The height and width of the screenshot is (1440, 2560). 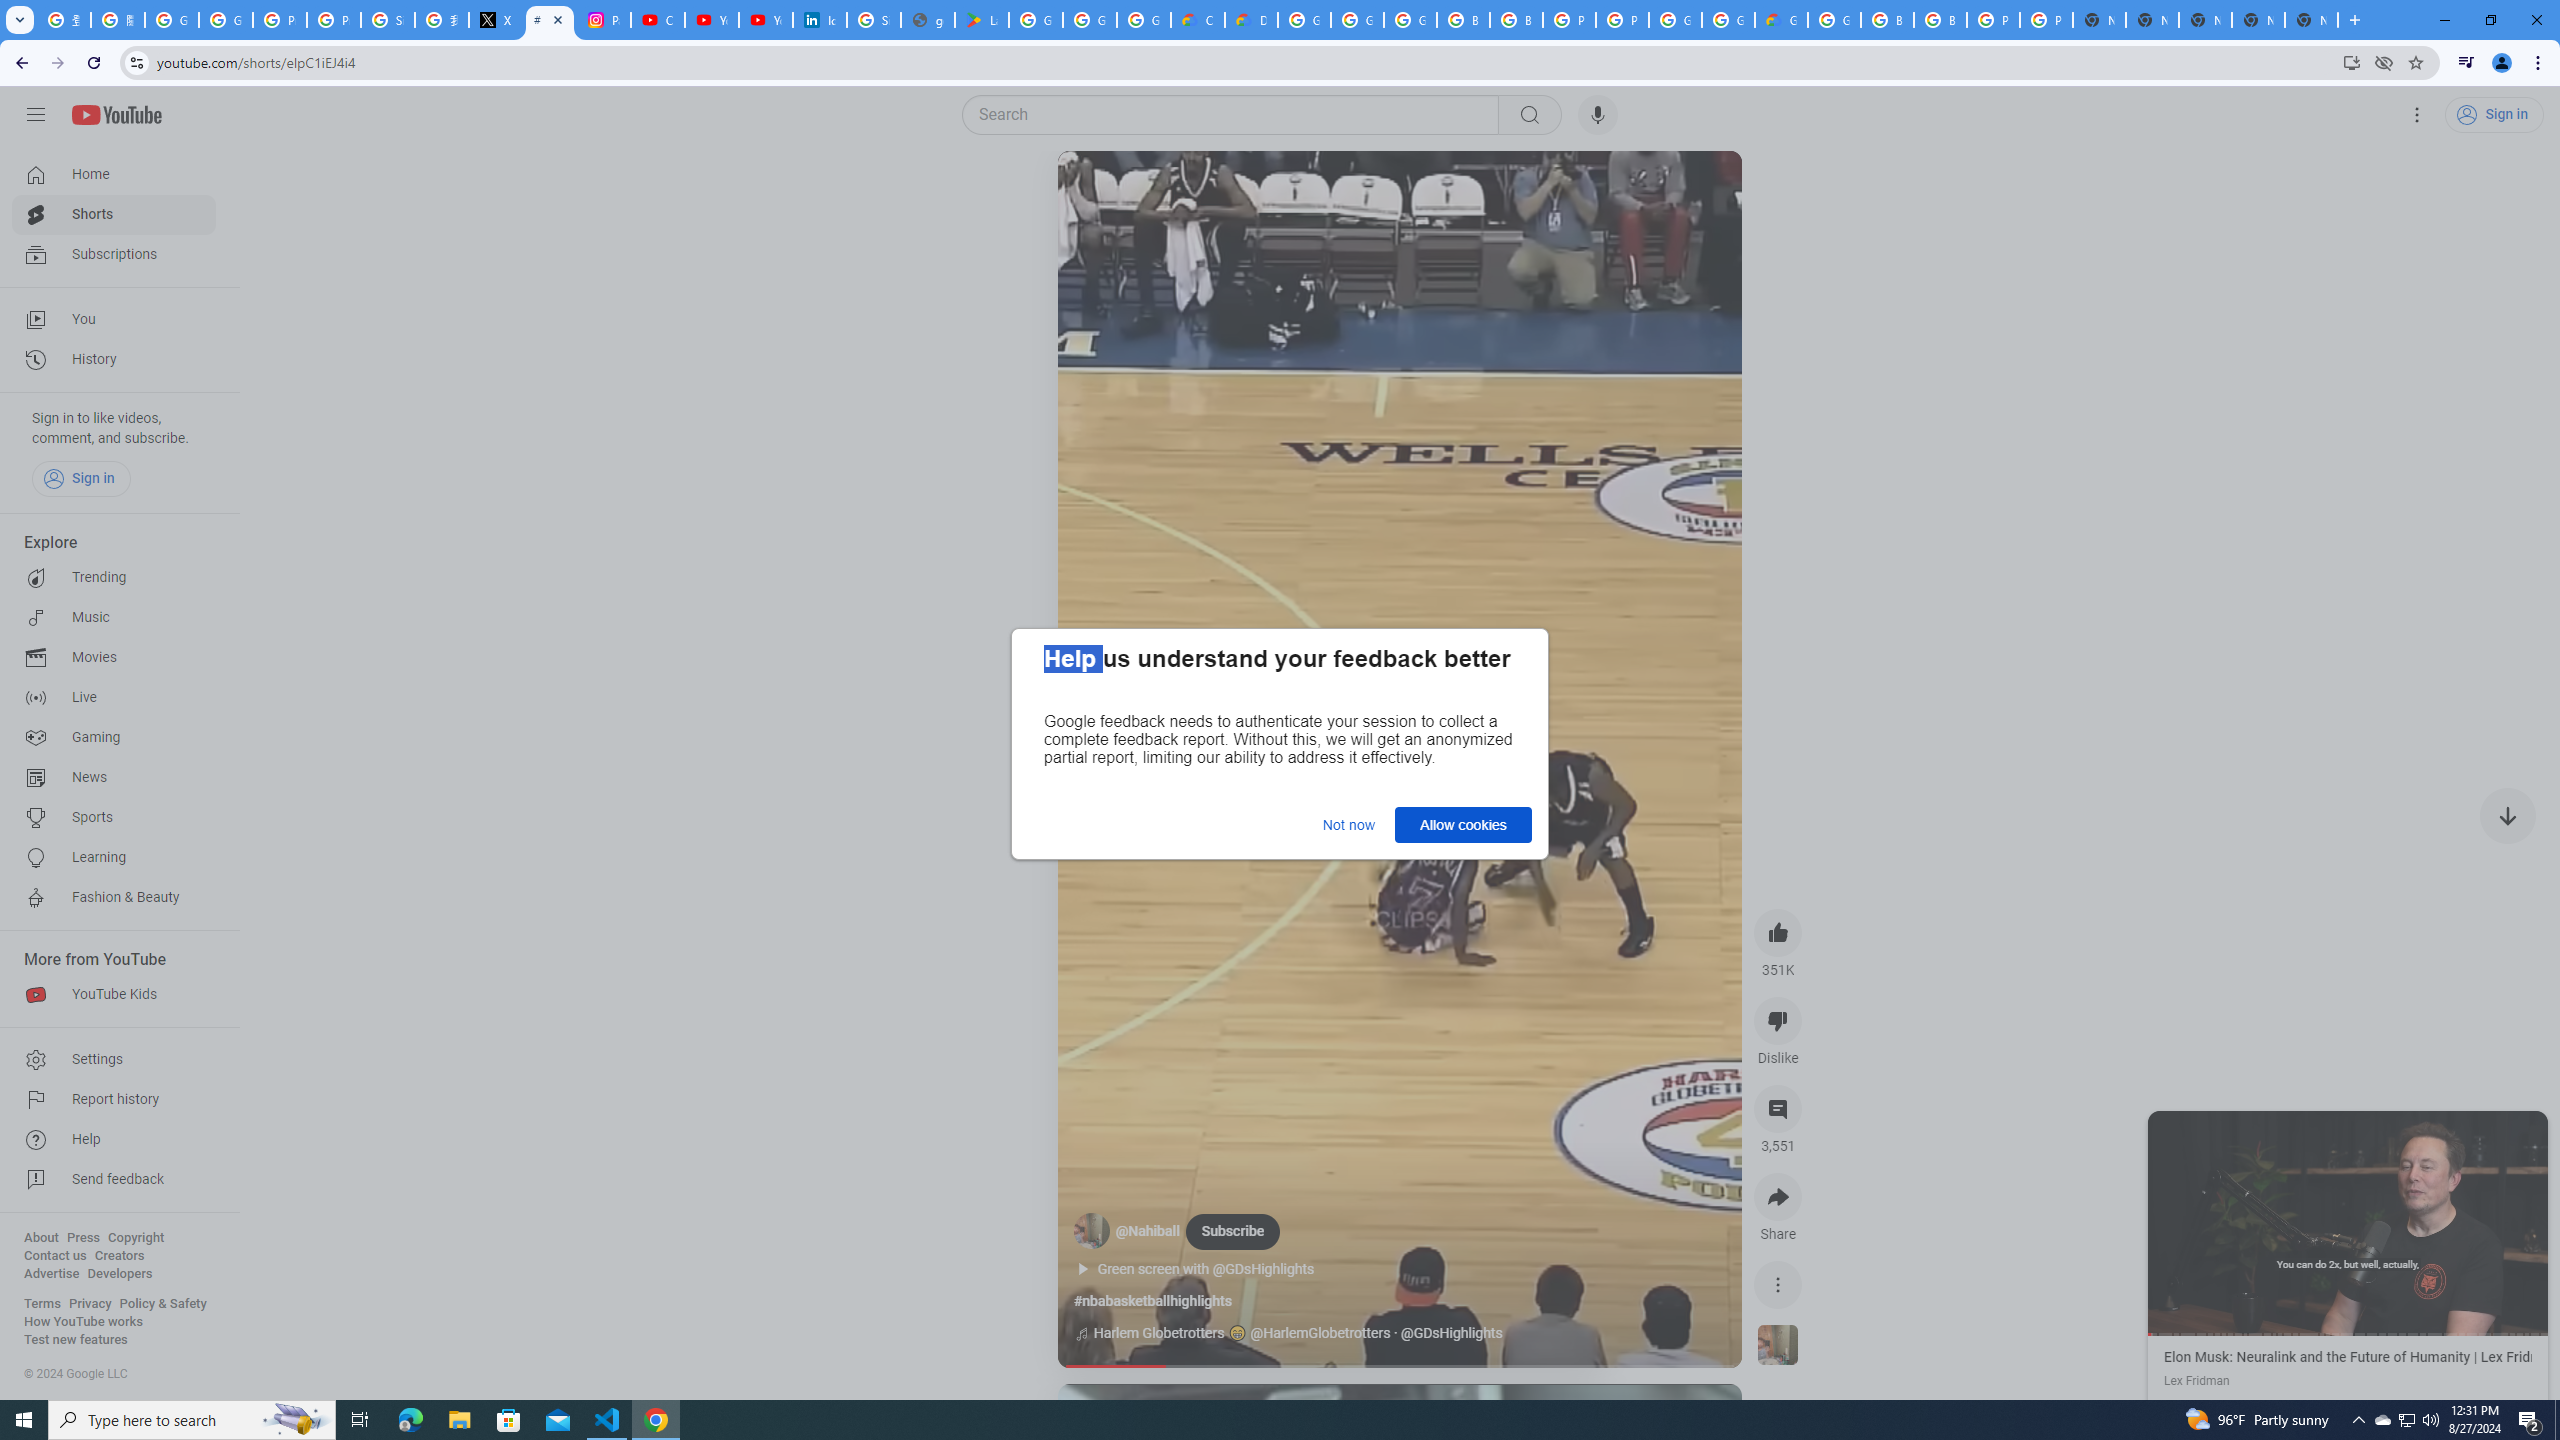 What do you see at coordinates (83, 1322) in the screenshot?
I see `How YouTube works` at bounding box center [83, 1322].